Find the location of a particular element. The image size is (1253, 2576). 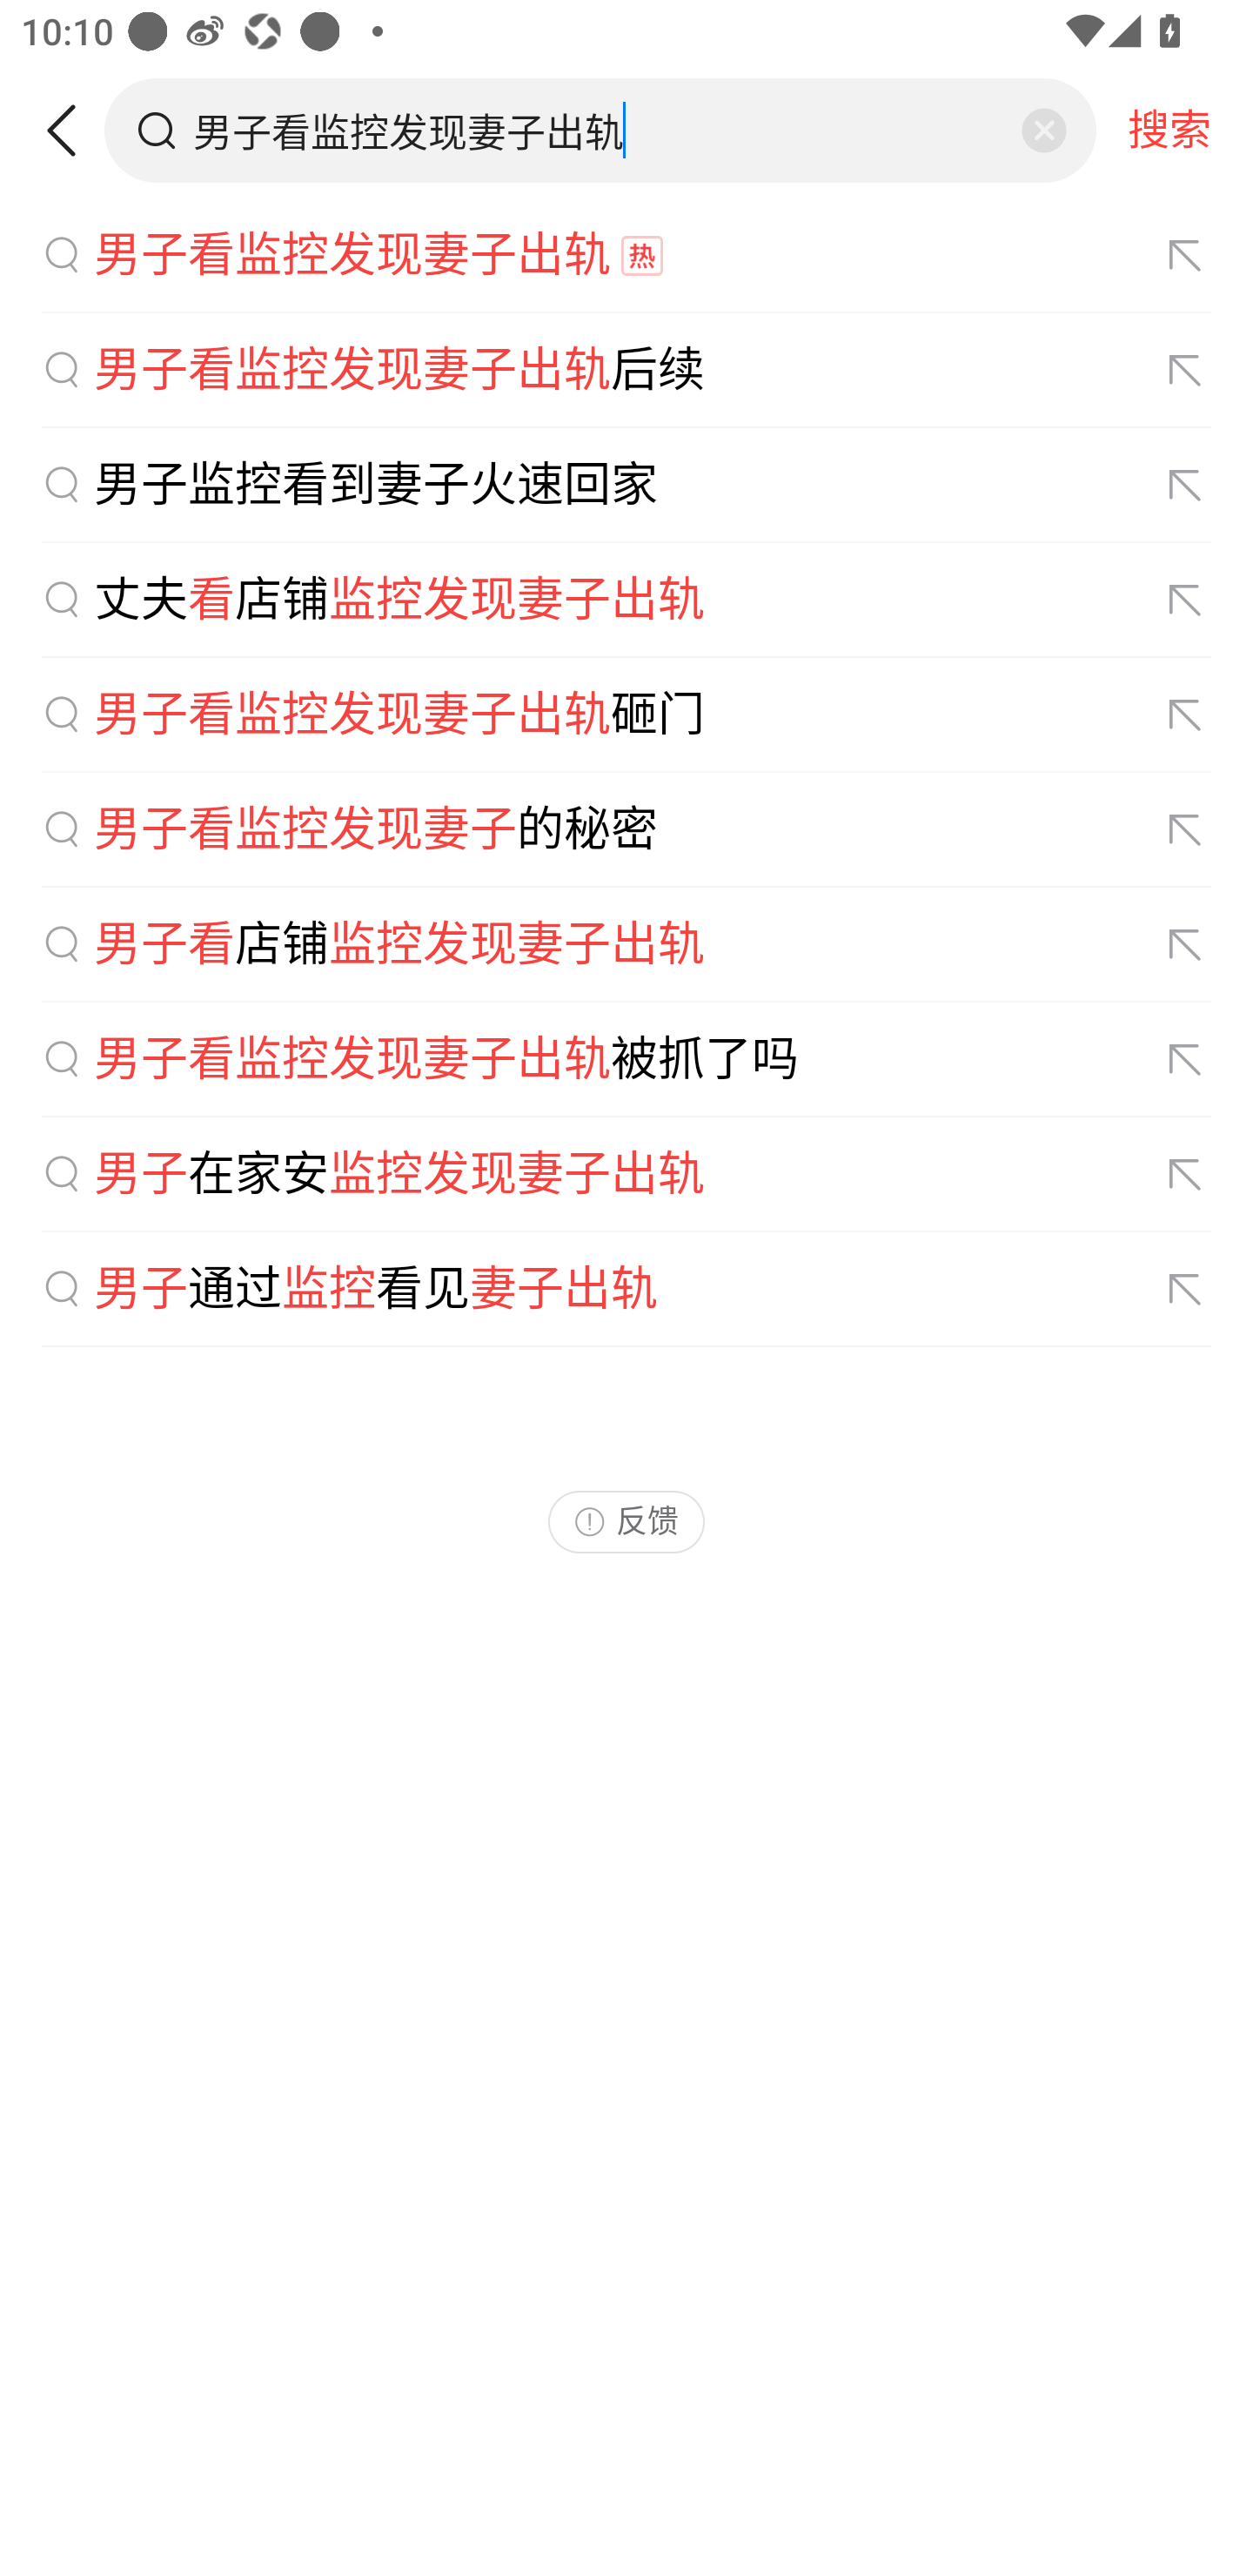

清除 is located at coordinates (1043, 131).